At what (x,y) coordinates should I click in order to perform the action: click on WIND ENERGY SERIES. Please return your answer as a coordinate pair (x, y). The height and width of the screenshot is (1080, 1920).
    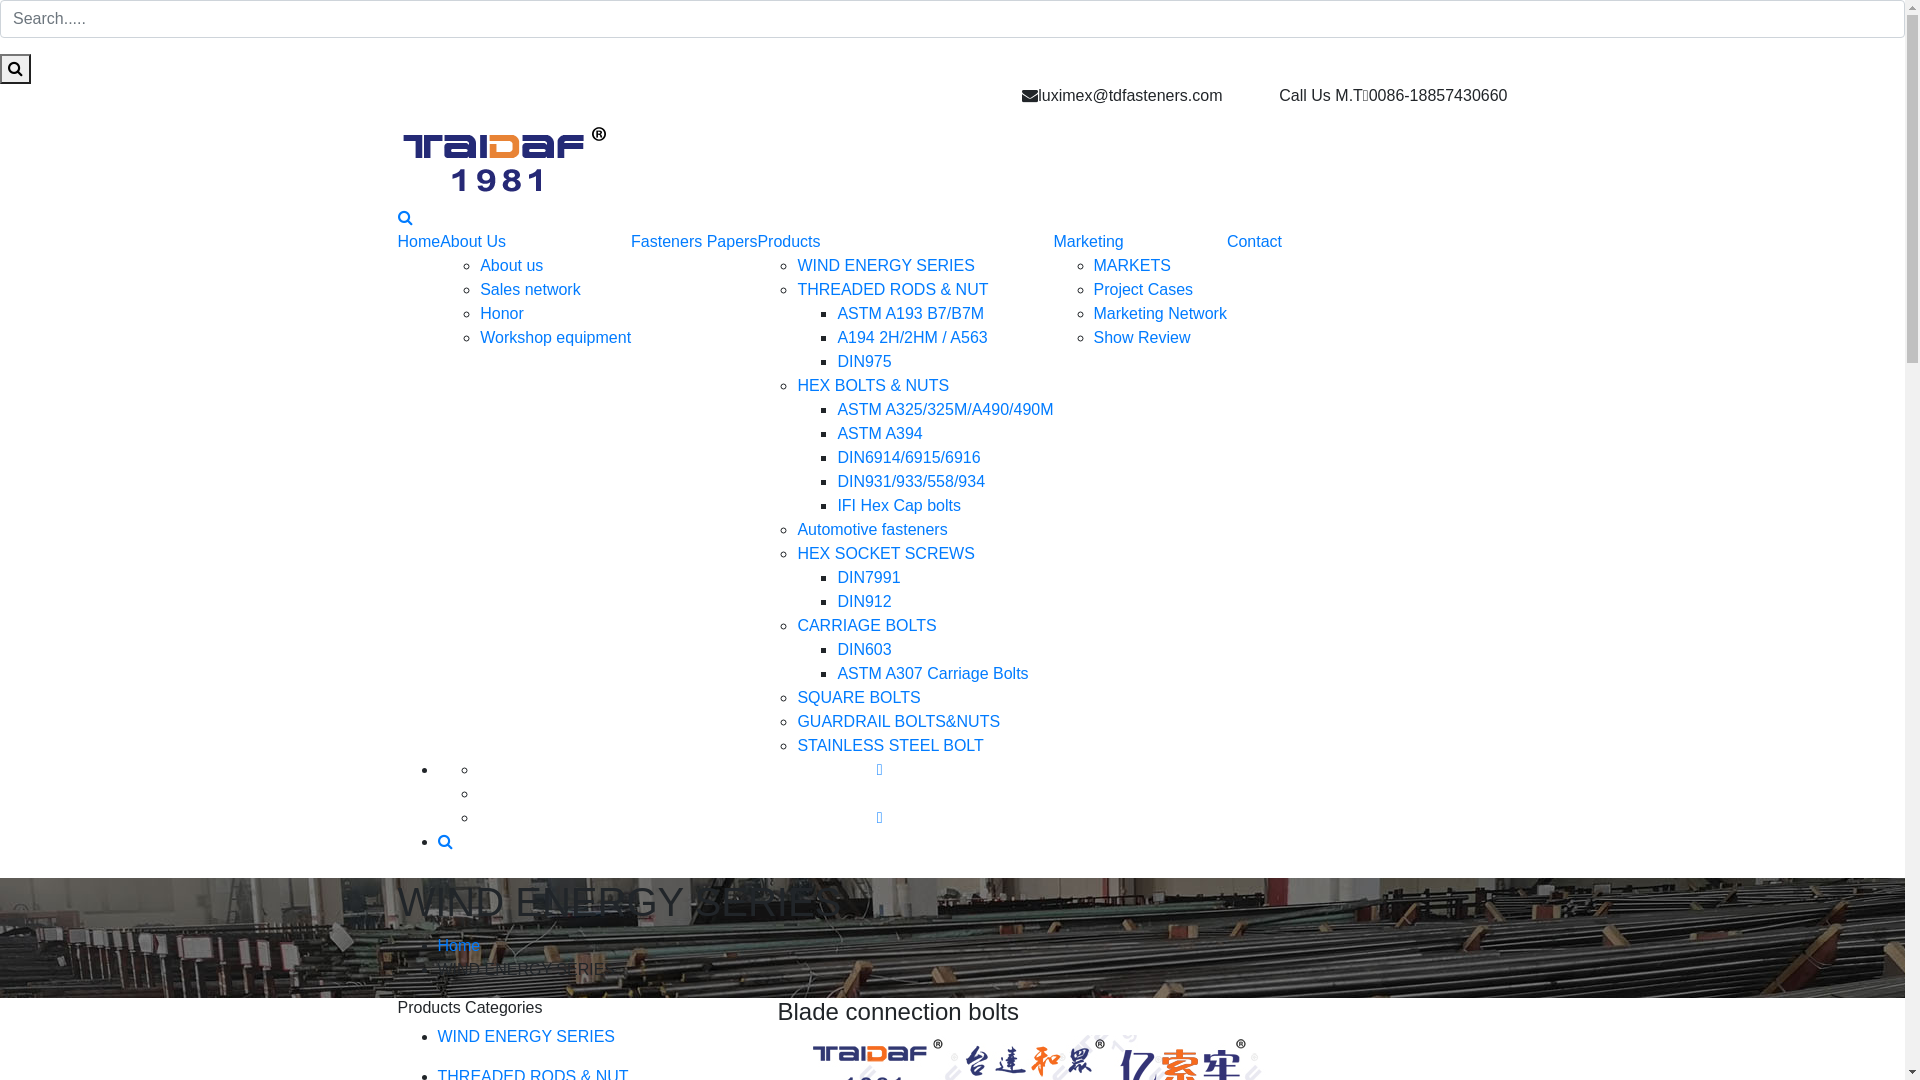
    Looking at the image, I should click on (527, 1036).